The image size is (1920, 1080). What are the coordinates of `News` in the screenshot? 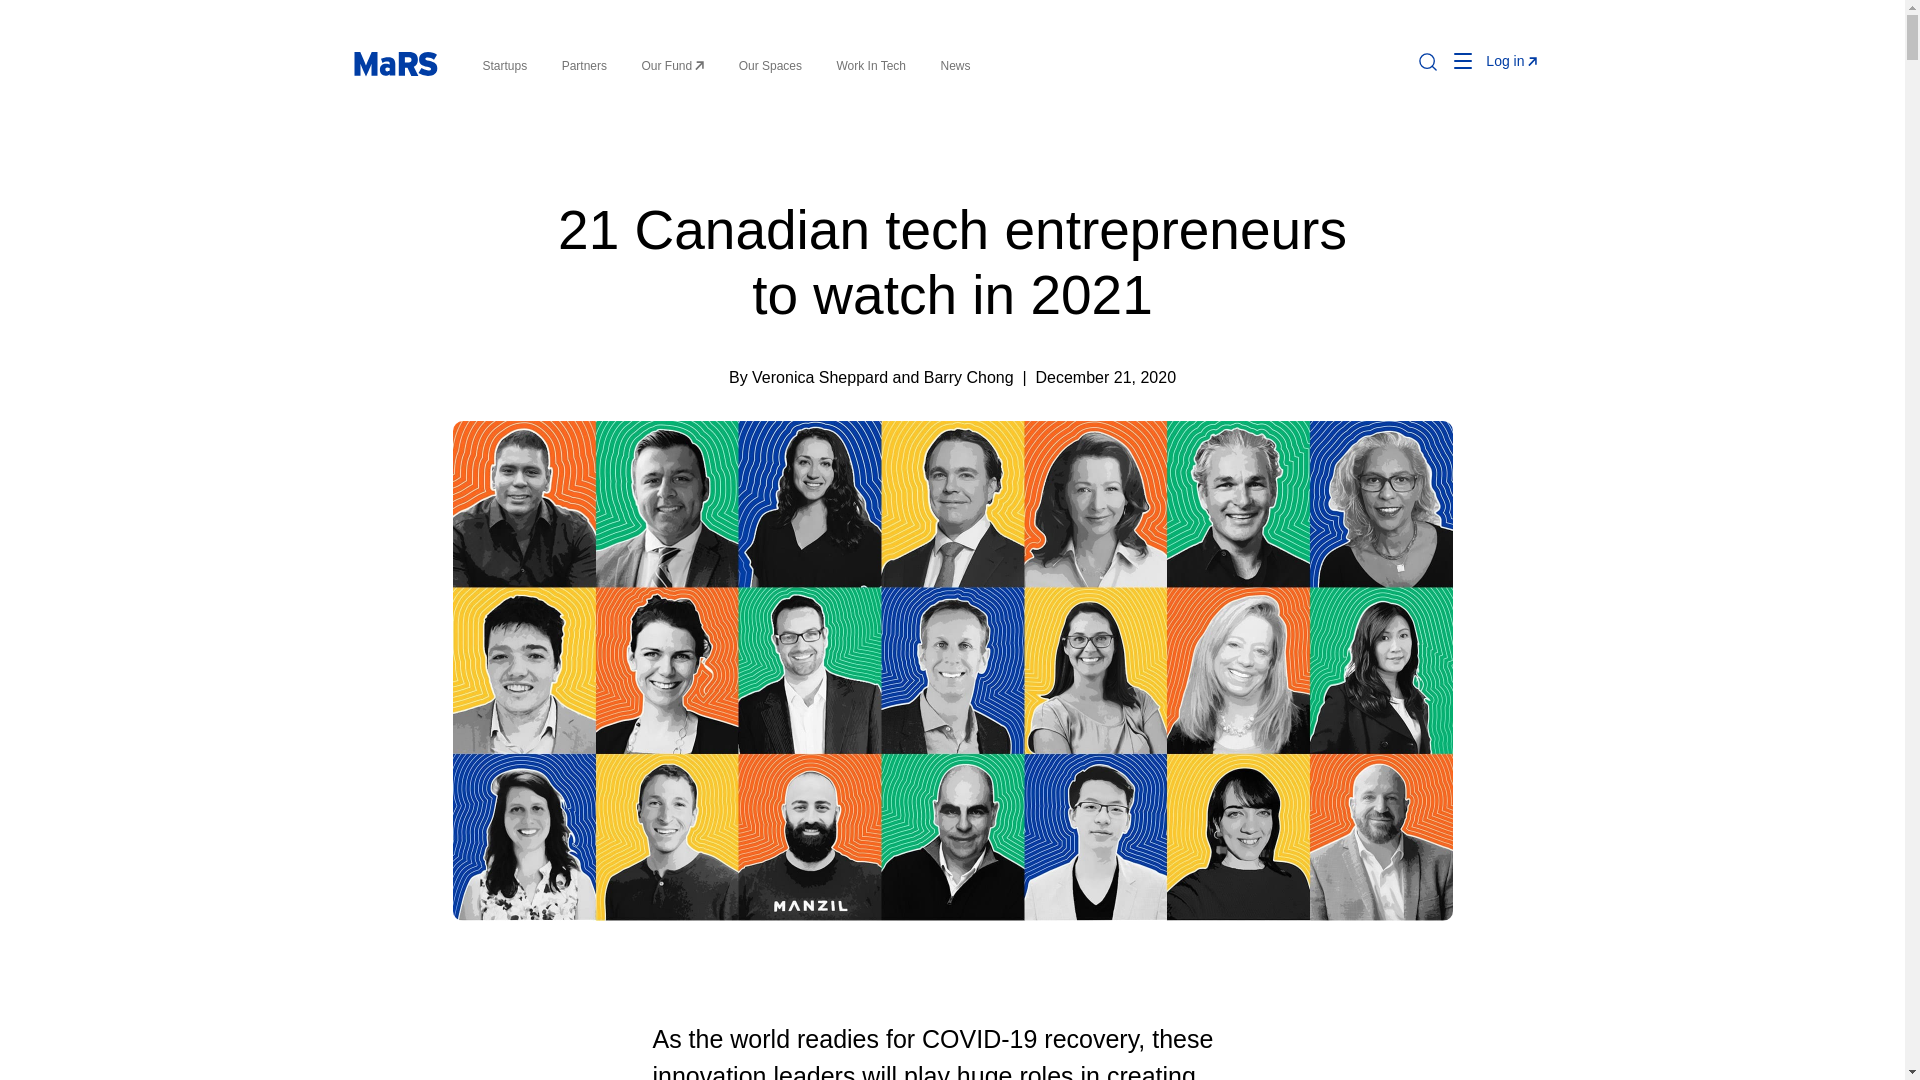 It's located at (954, 66).